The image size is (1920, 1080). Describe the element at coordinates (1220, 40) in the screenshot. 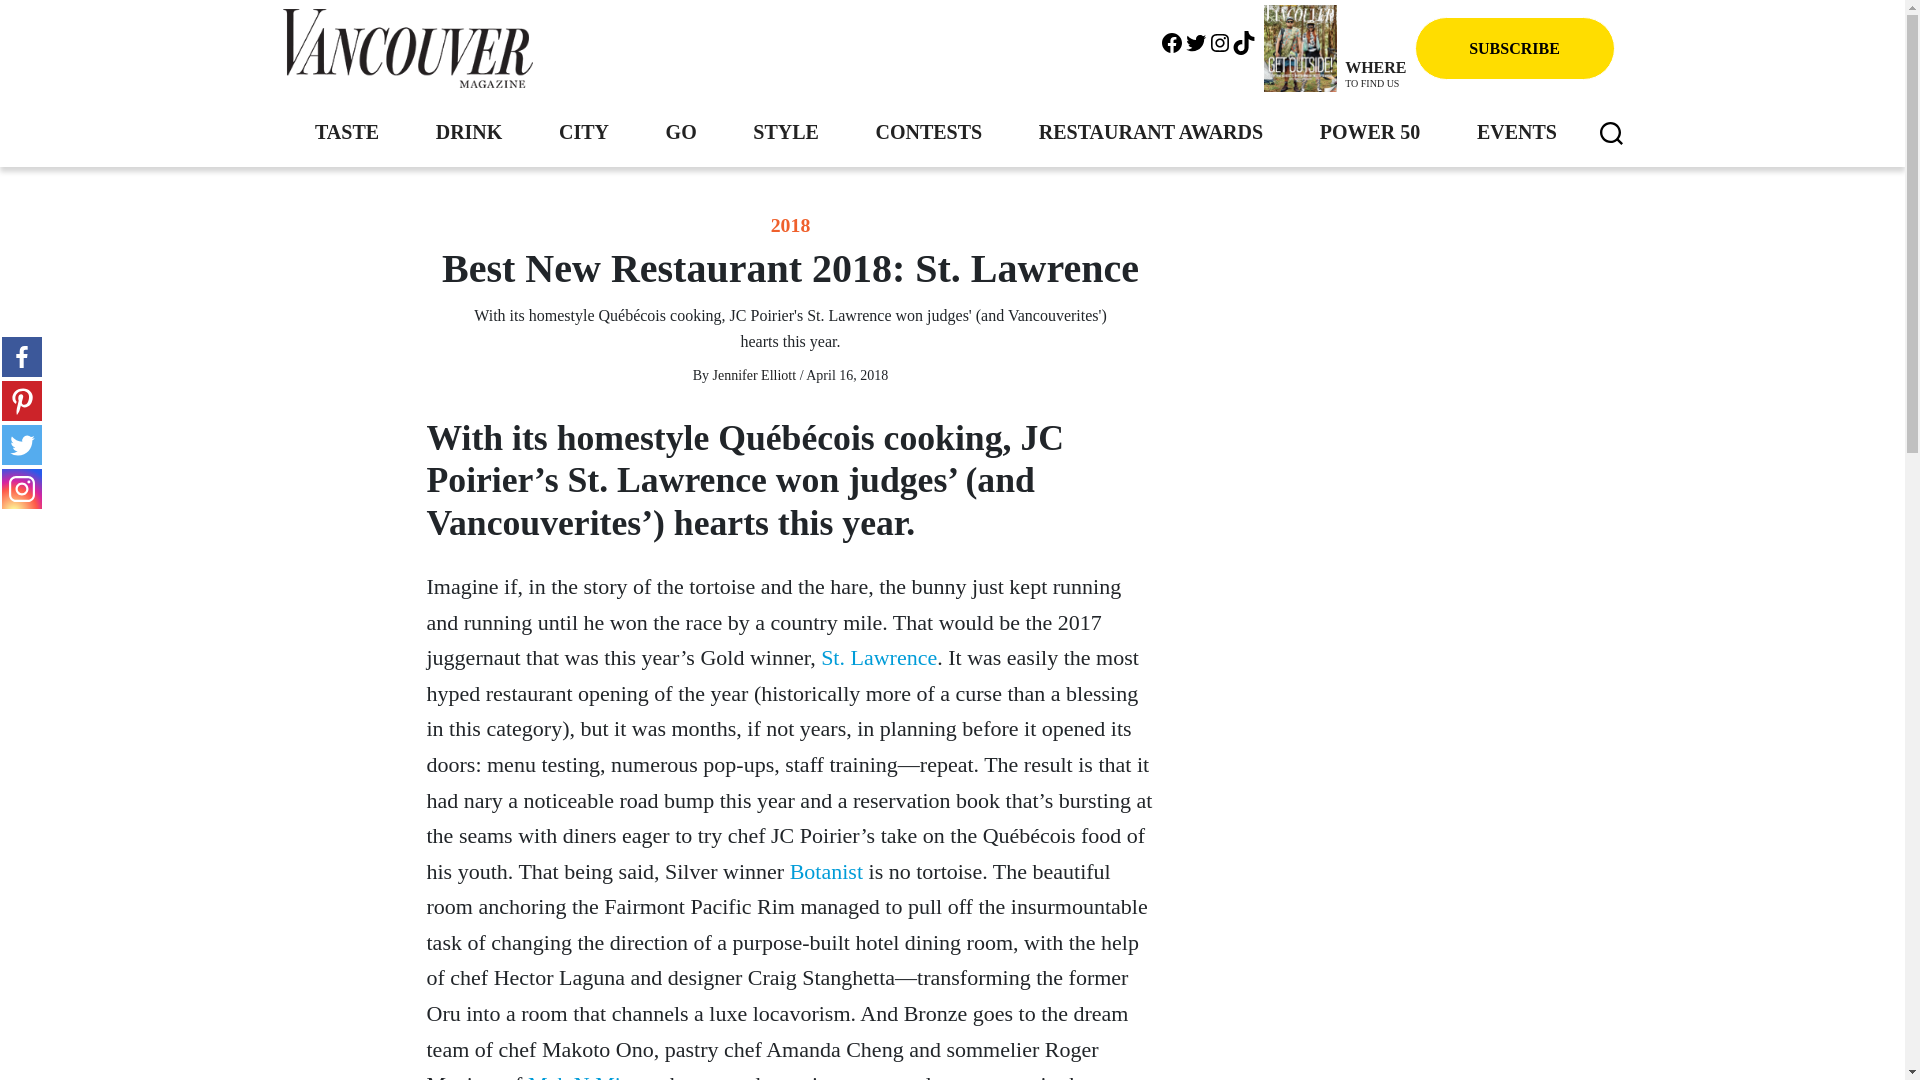

I see `Instagram` at that location.